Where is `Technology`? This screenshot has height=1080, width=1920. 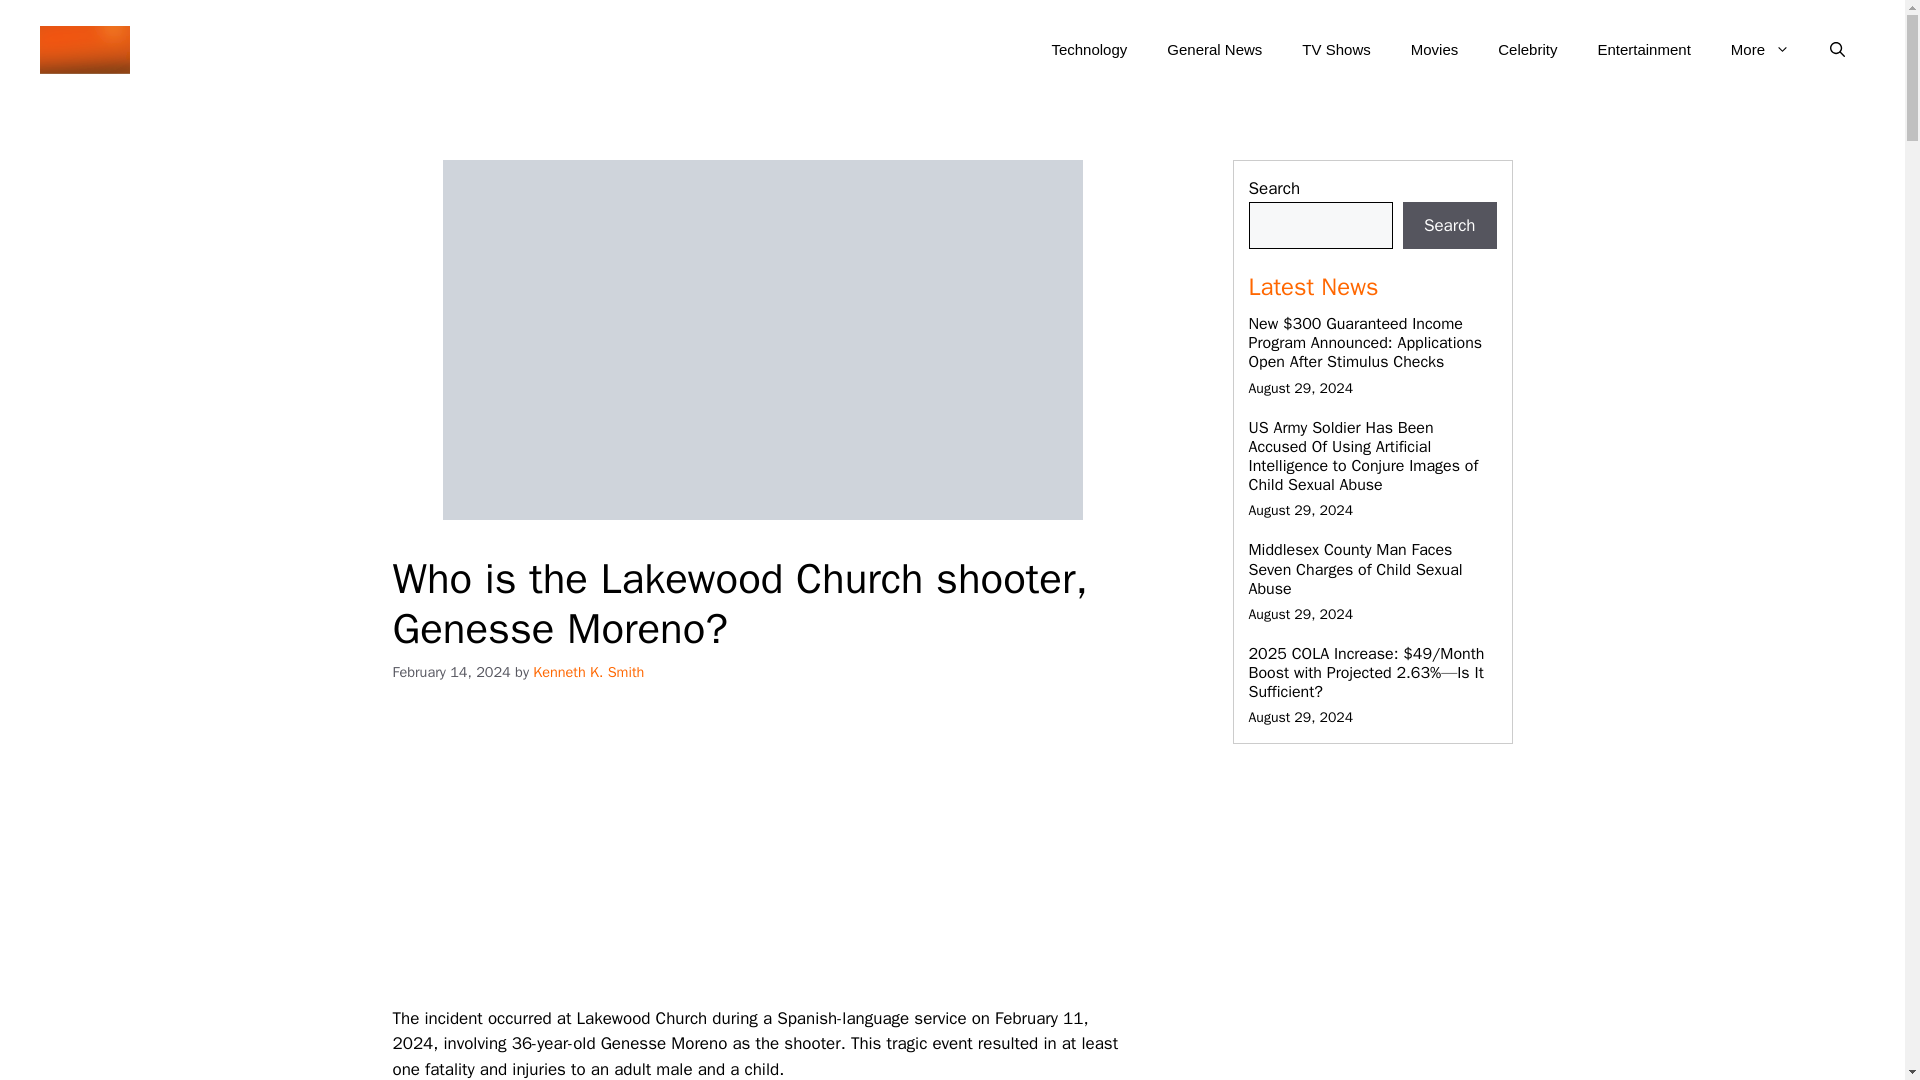
Technology is located at coordinates (1088, 50).